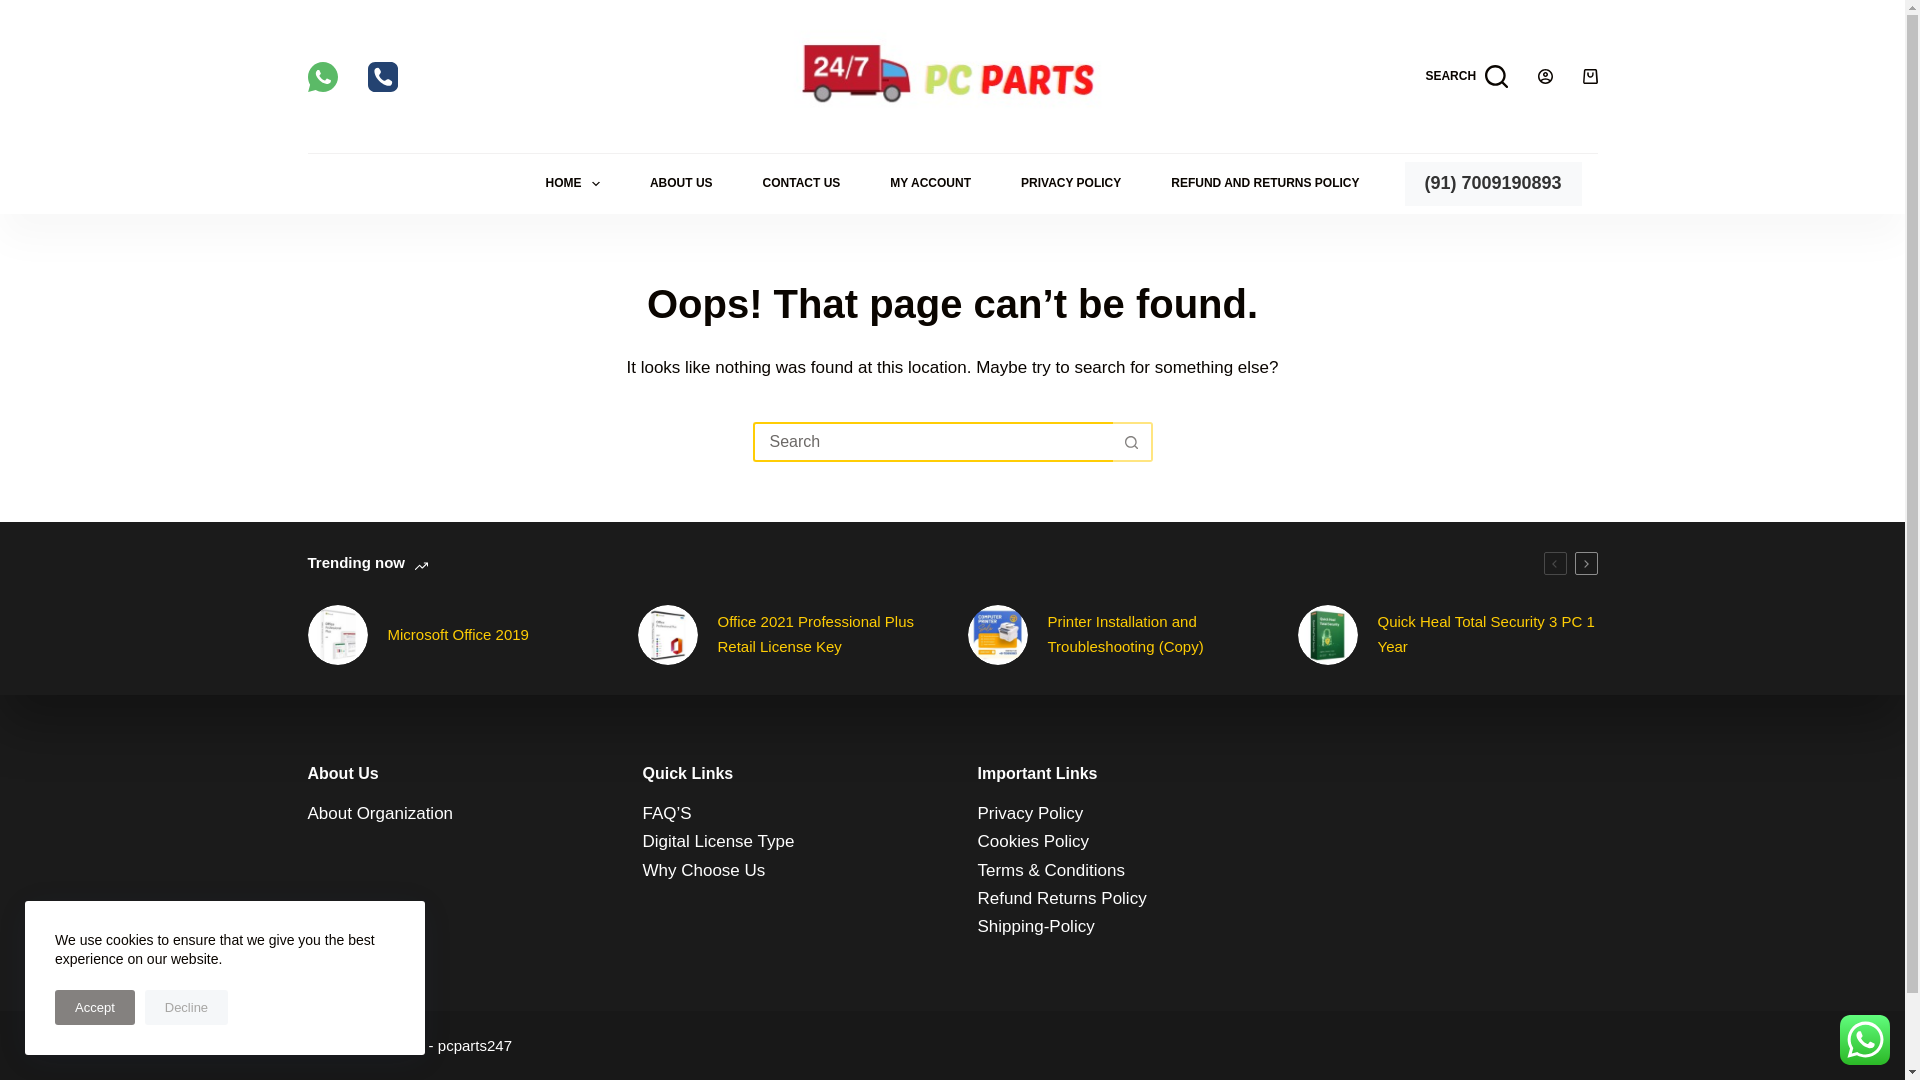 The height and width of the screenshot is (1080, 1920). What do you see at coordinates (338, 634) in the screenshot?
I see `office 2019 300x300` at bounding box center [338, 634].